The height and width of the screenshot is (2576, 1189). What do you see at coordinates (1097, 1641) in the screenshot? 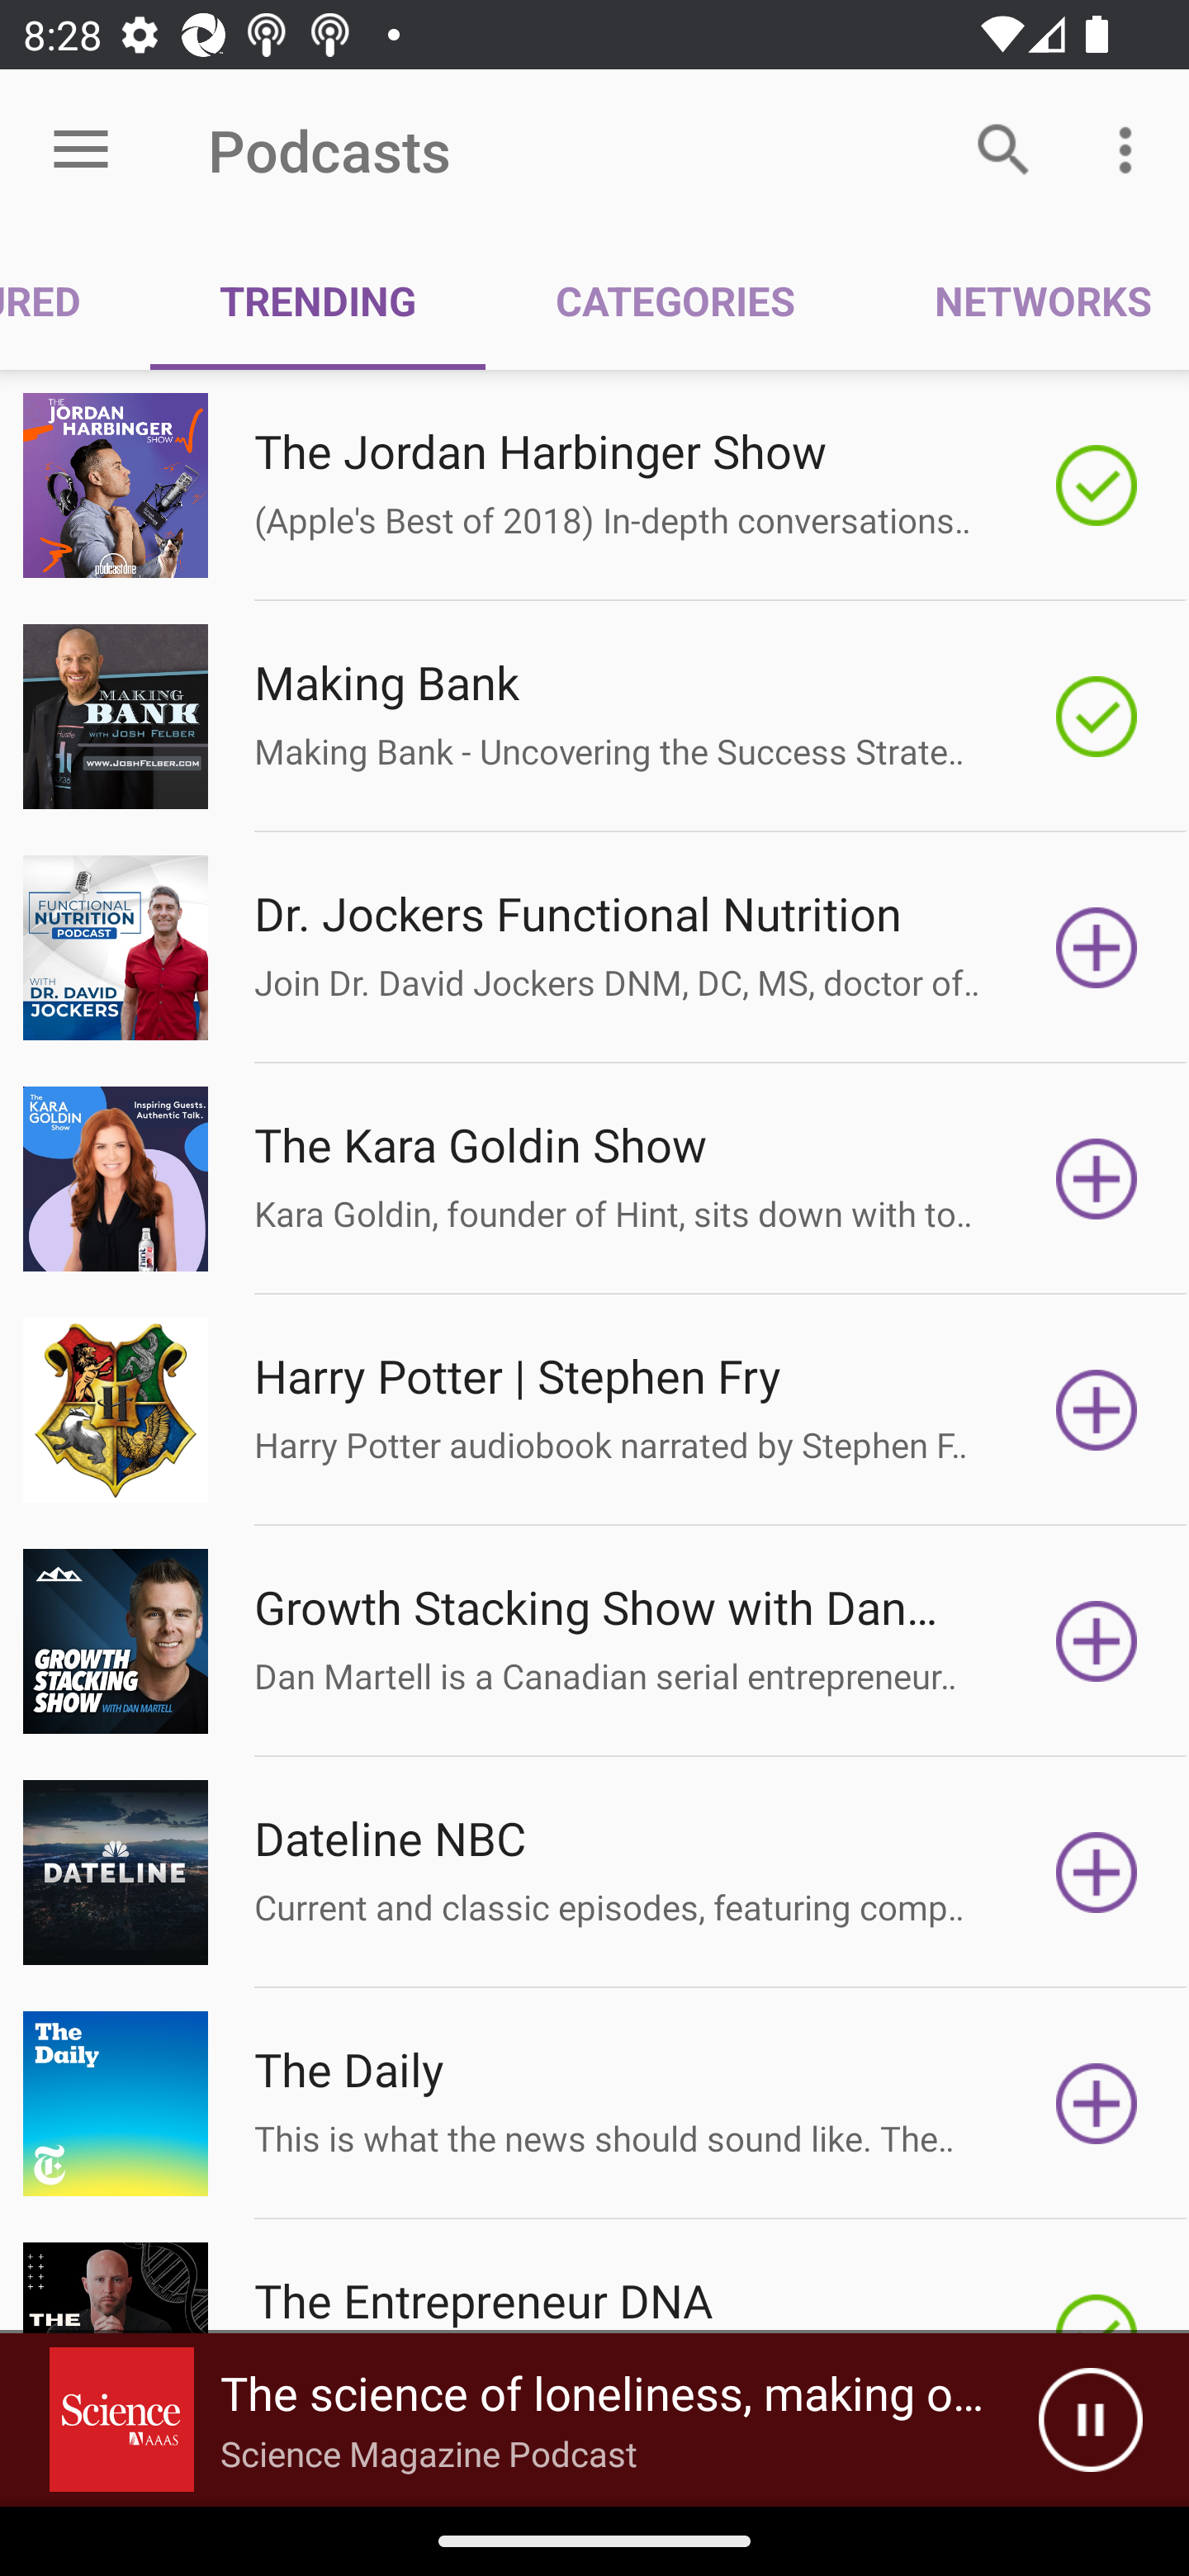
I see `Subscribe` at bounding box center [1097, 1641].